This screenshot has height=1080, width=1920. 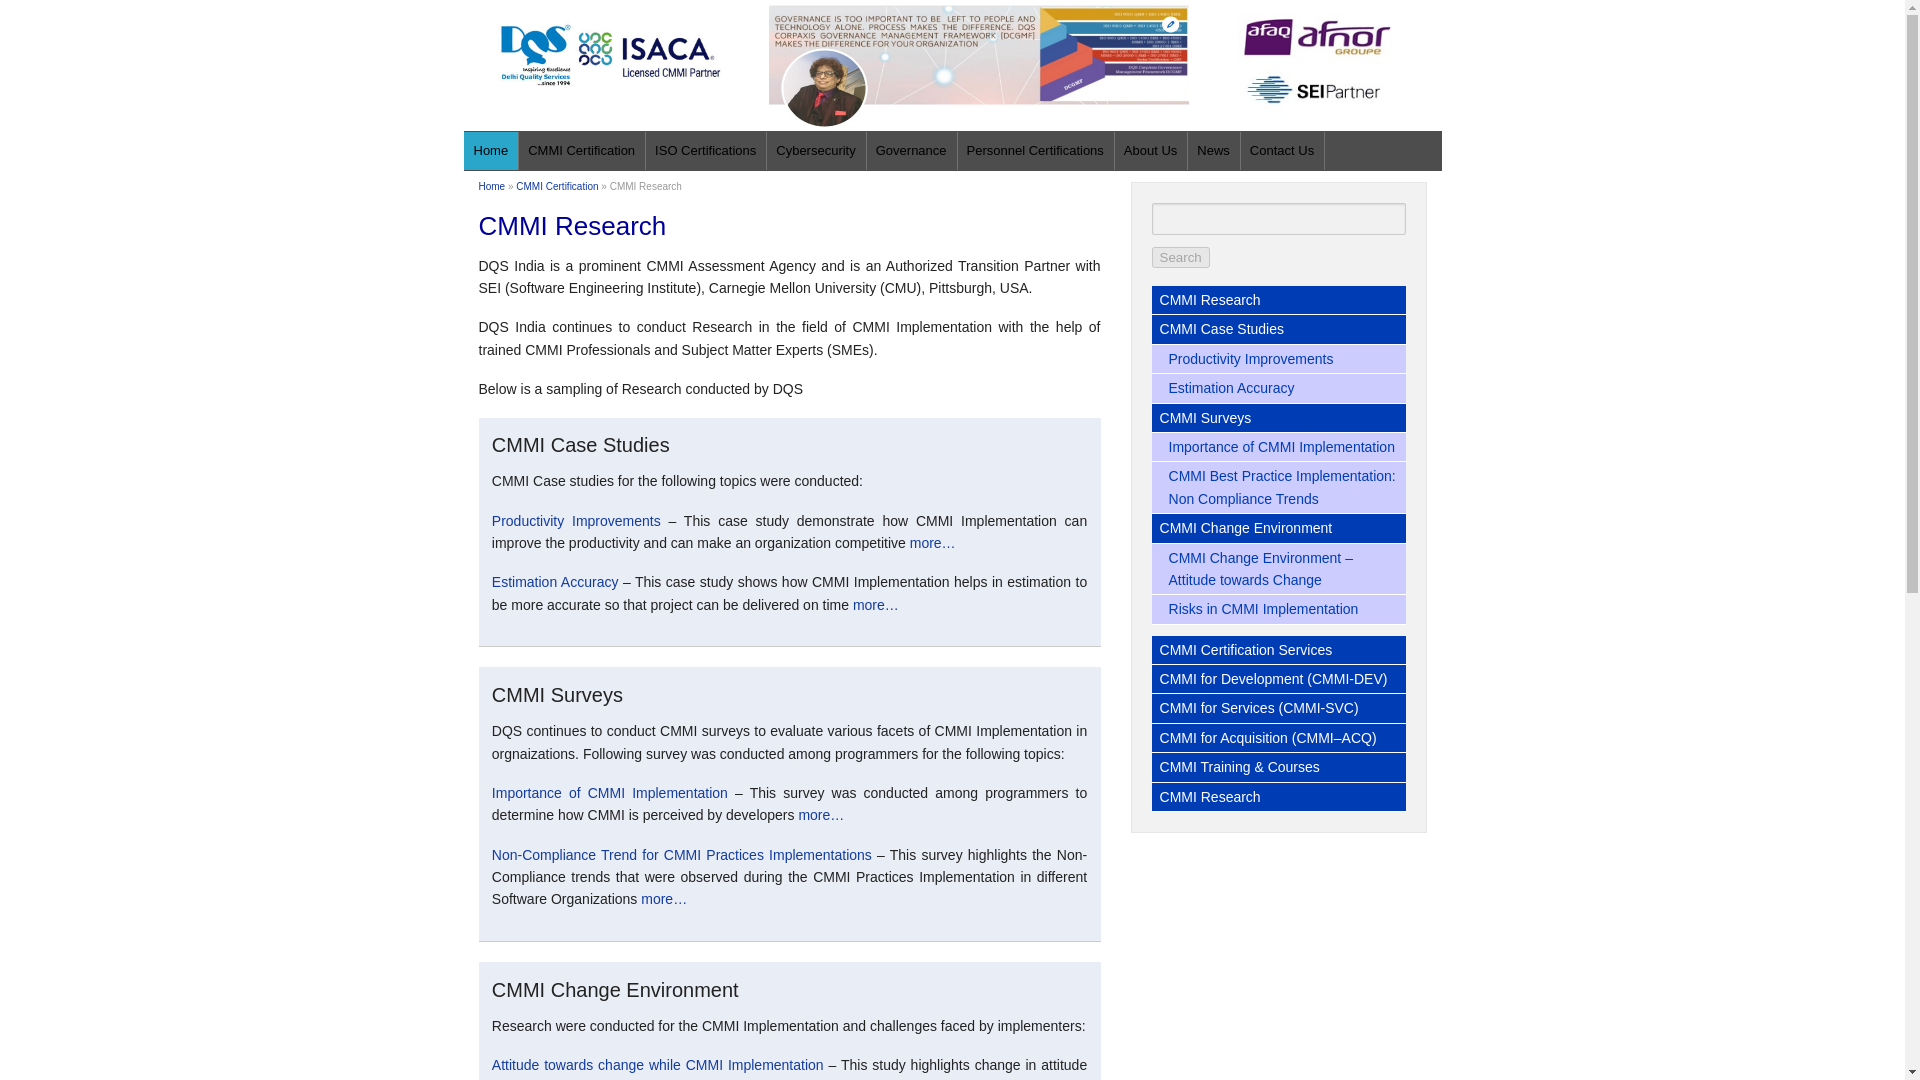 What do you see at coordinates (491, 150) in the screenshot?
I see `Home` at bounding box center [491, 150].